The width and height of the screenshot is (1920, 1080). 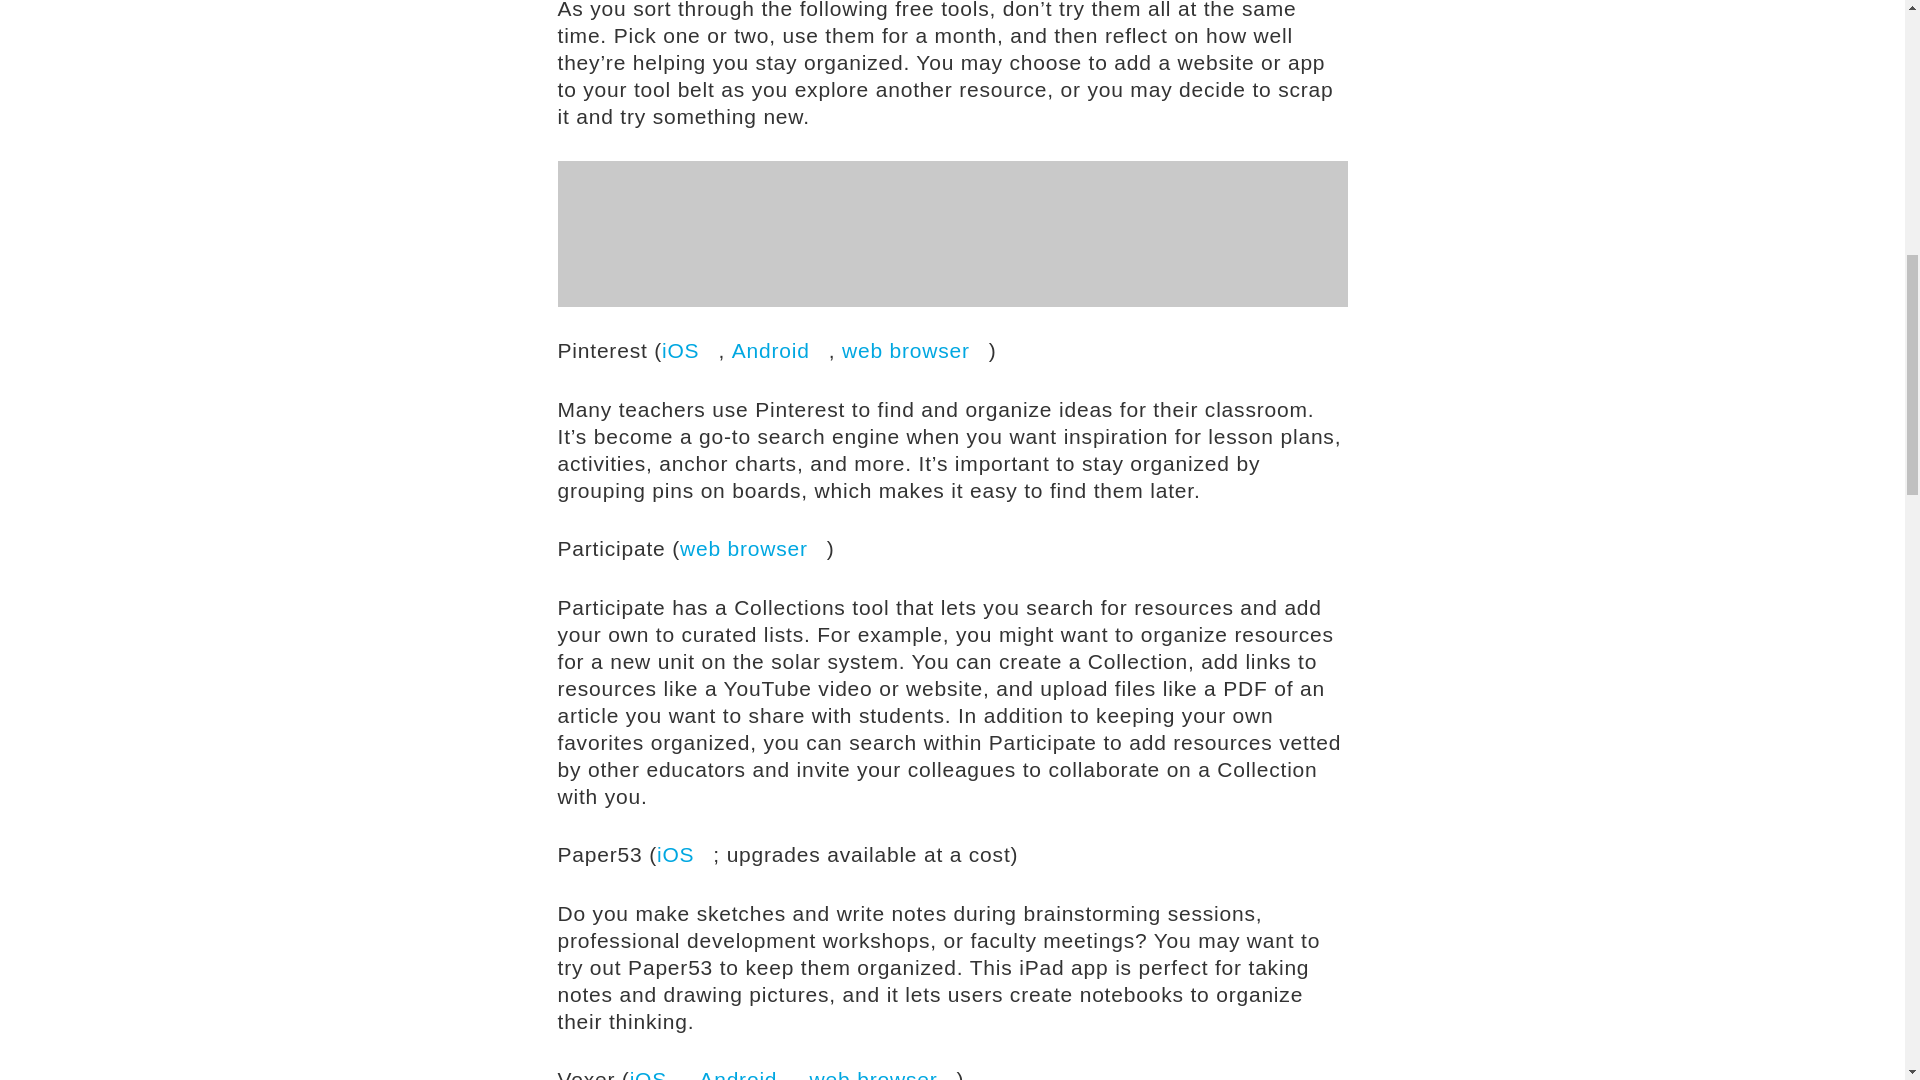 What do you see at coordinates (684, 854) in the screenshot?
I see `iOS` at bounding box center [684, 854].